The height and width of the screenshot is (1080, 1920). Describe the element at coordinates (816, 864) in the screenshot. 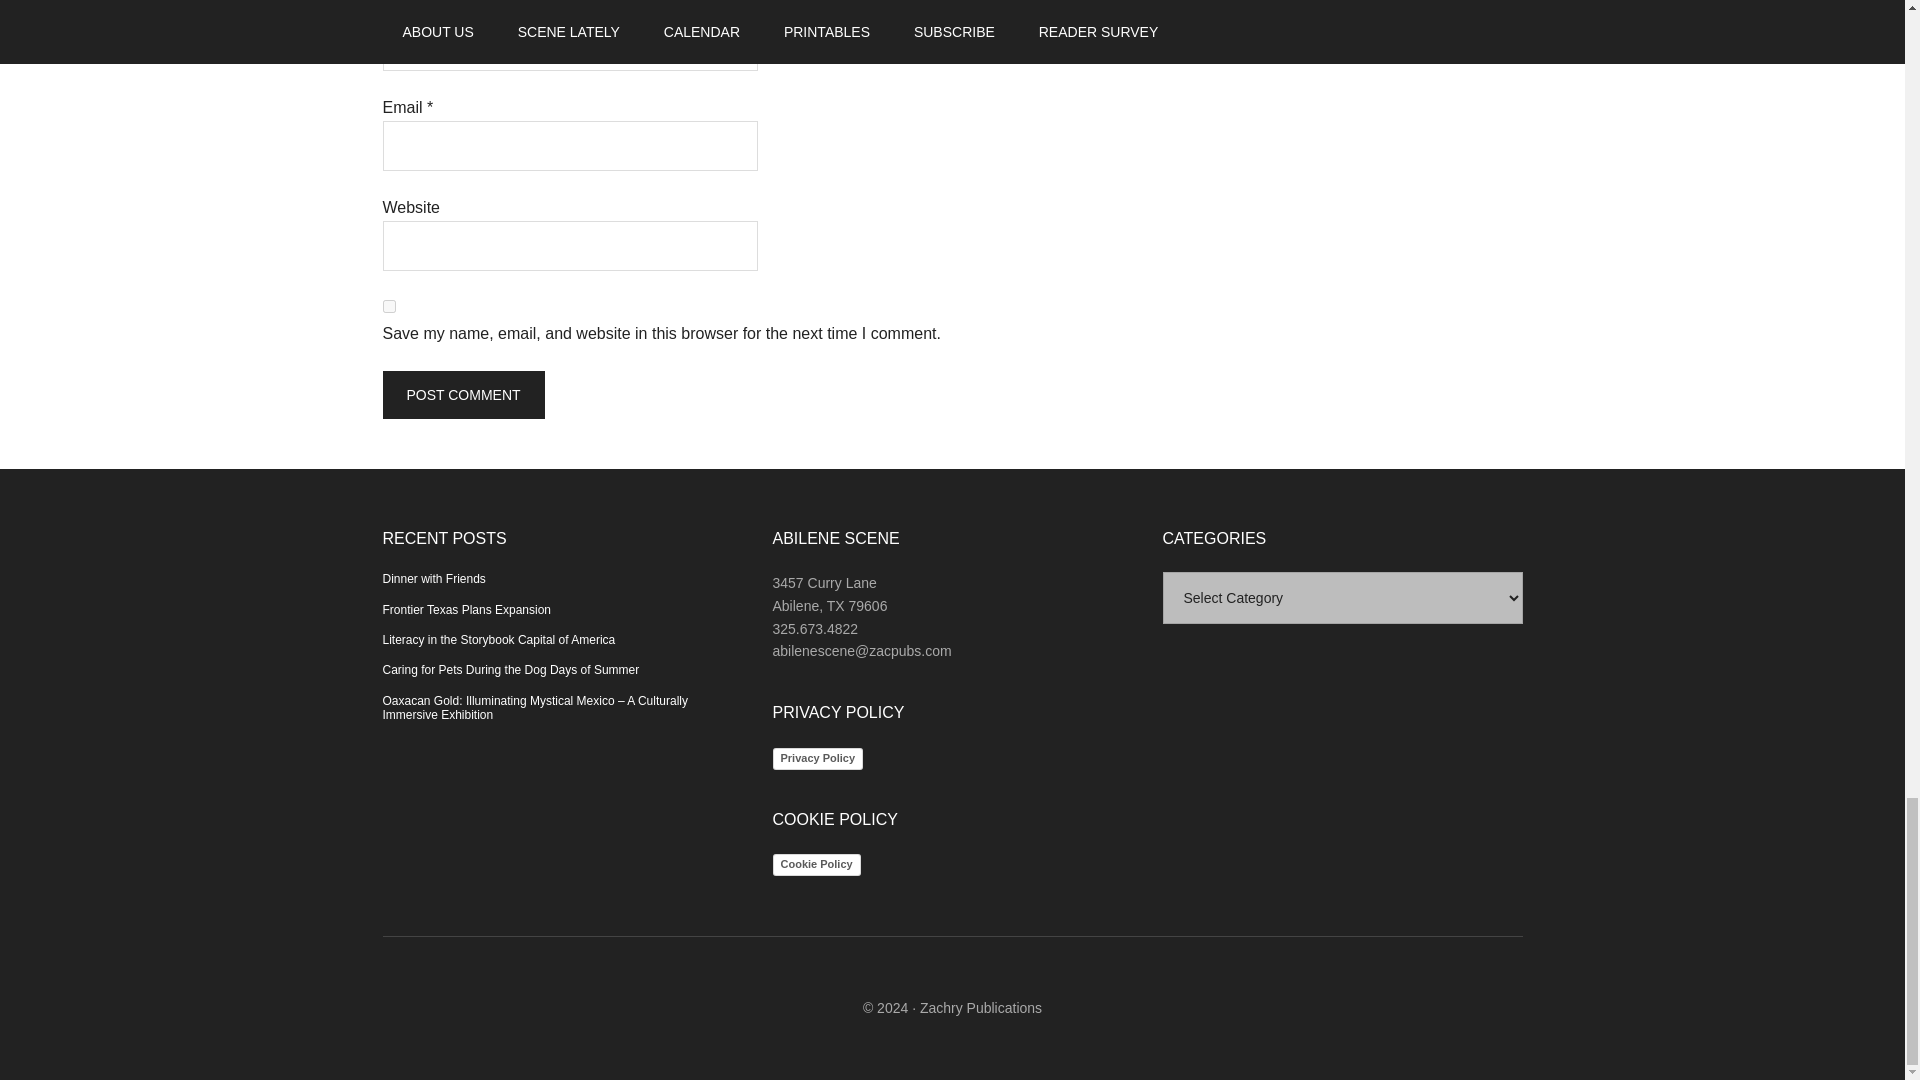

I see `Cookie Policy ` at that location.